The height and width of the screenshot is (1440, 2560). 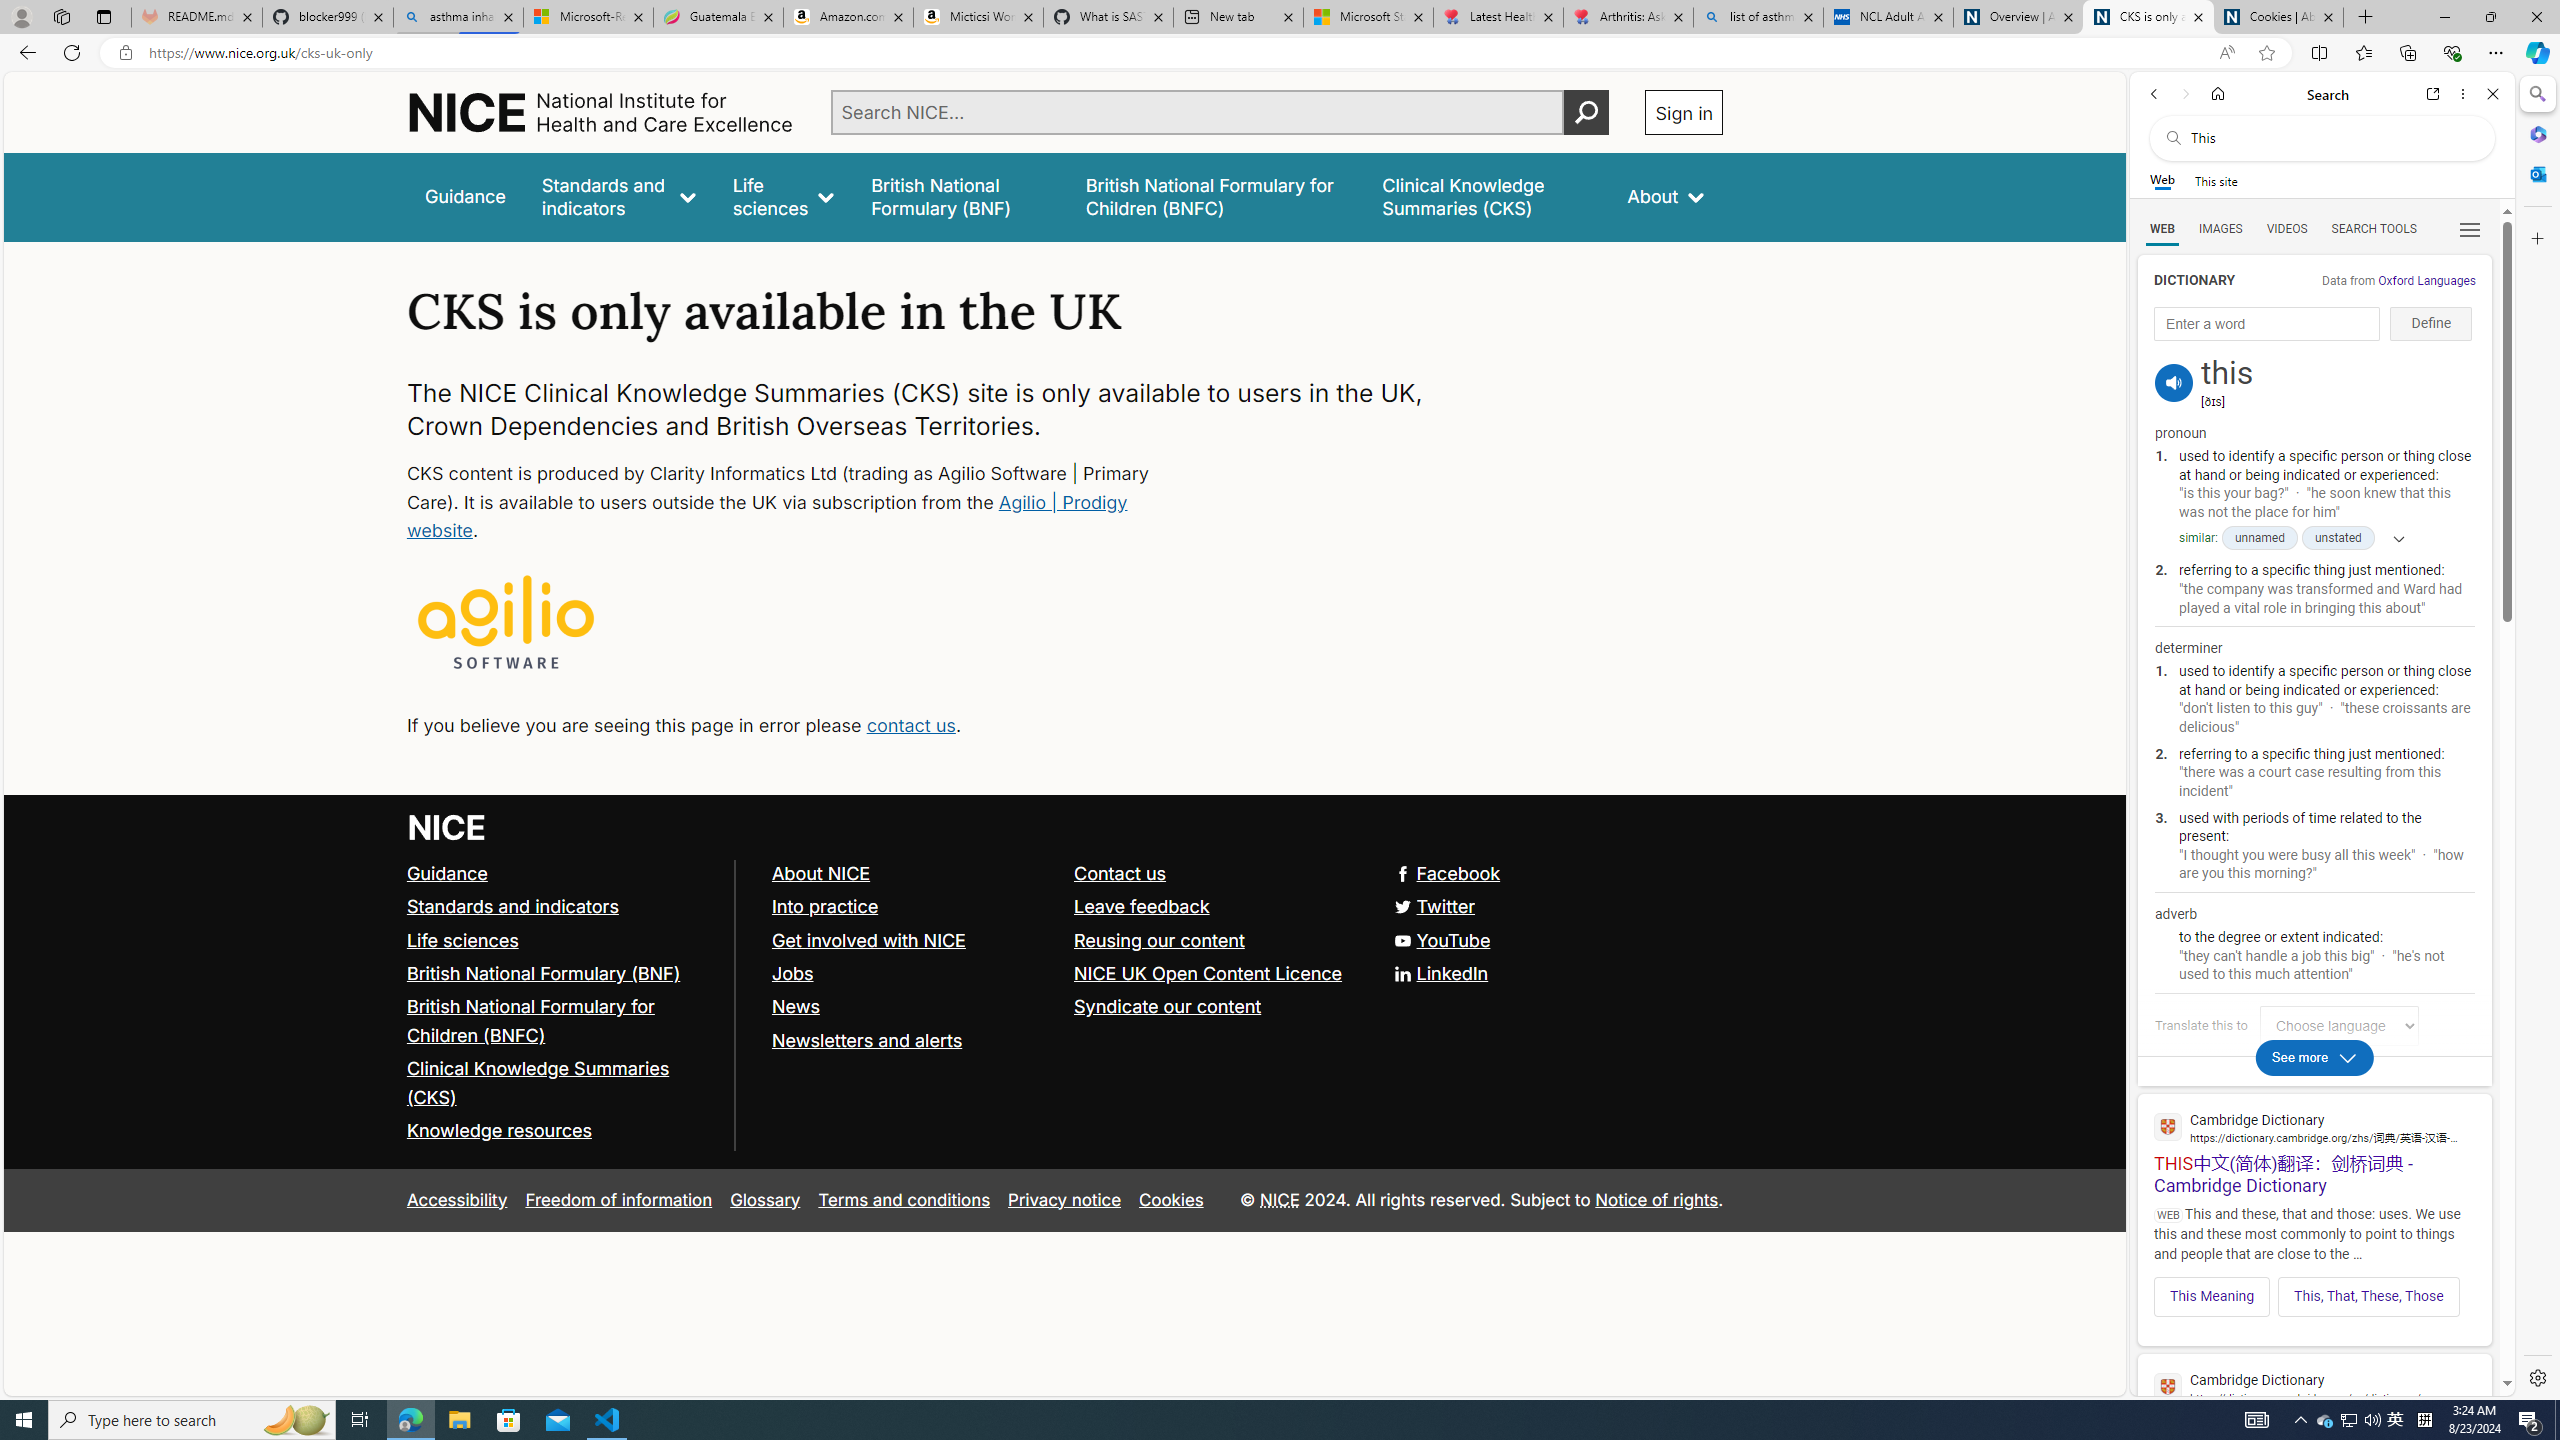 What do you see at coordinates (2260, 538) in the screenshot?
I see `unnamed` at bounding box center [2260, 538].